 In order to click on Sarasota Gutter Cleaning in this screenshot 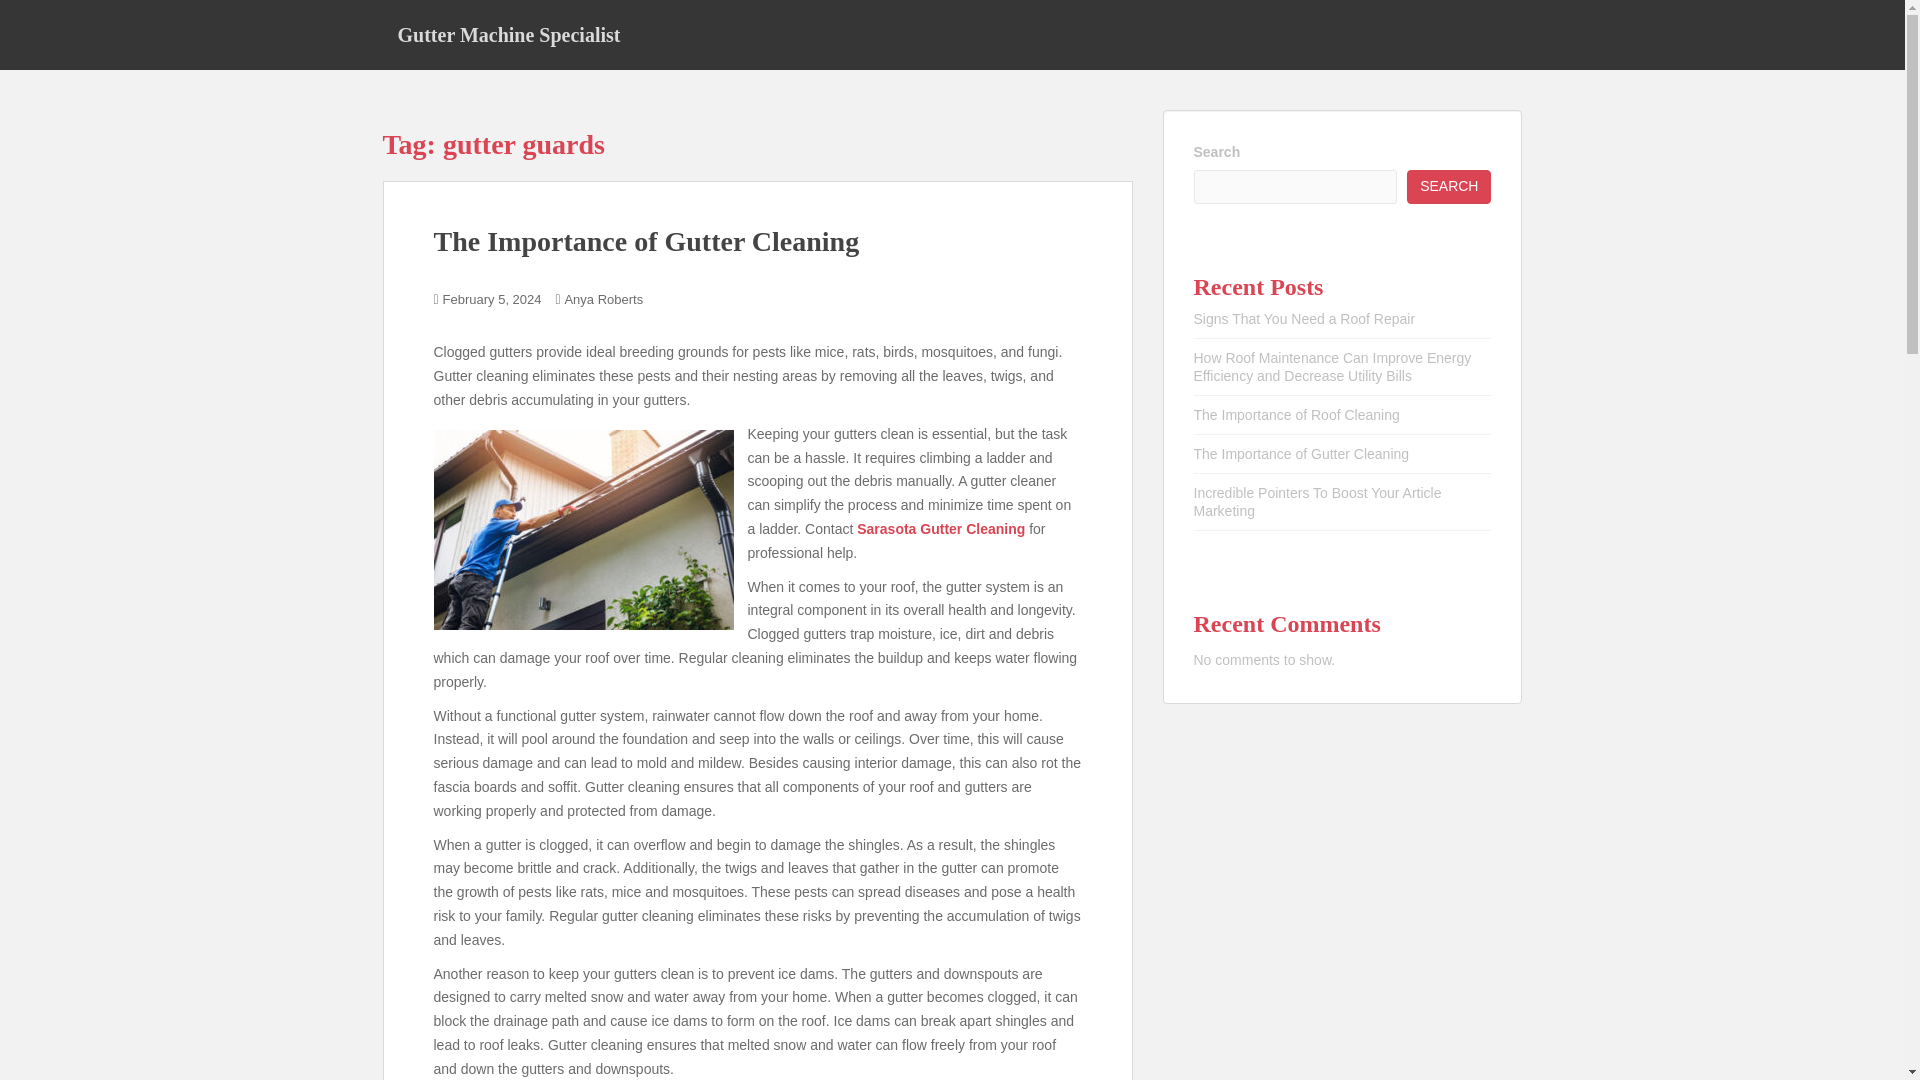, I will do `click(940, 528)`.